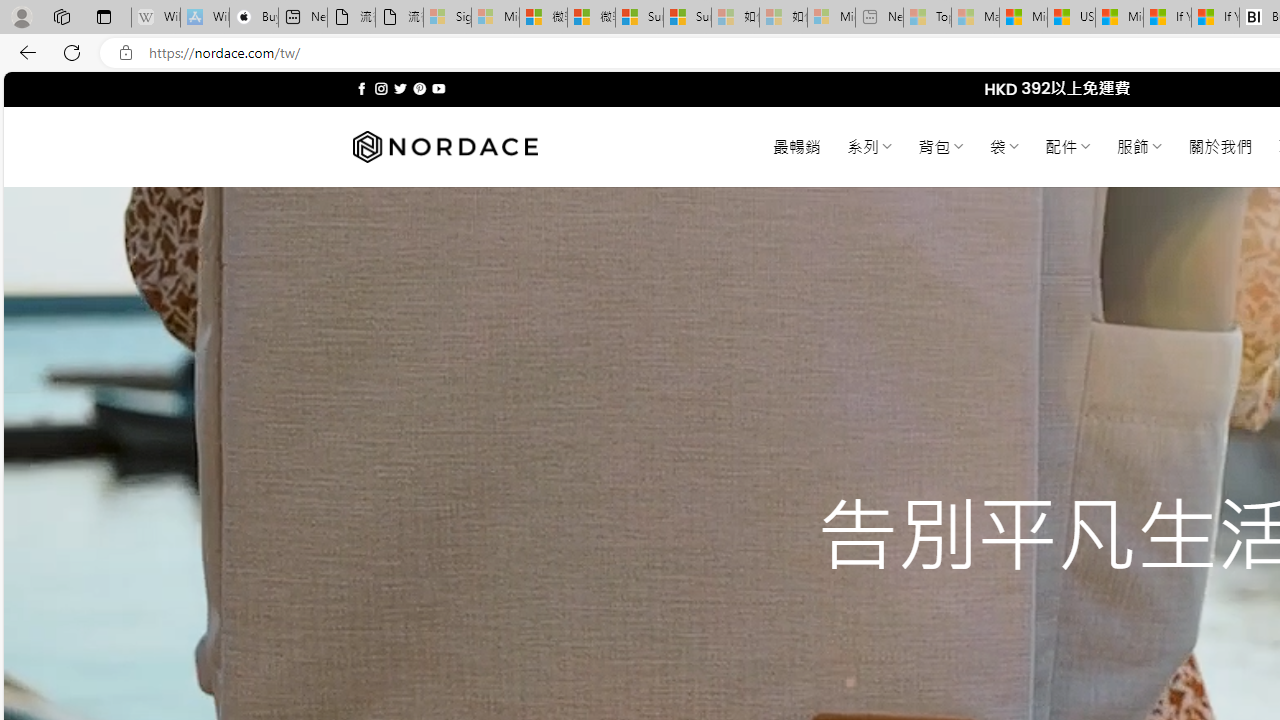 The image size is (1280, 720). I want to click on Microsoft Services Agreement - Sleeping, so click(495, 18).